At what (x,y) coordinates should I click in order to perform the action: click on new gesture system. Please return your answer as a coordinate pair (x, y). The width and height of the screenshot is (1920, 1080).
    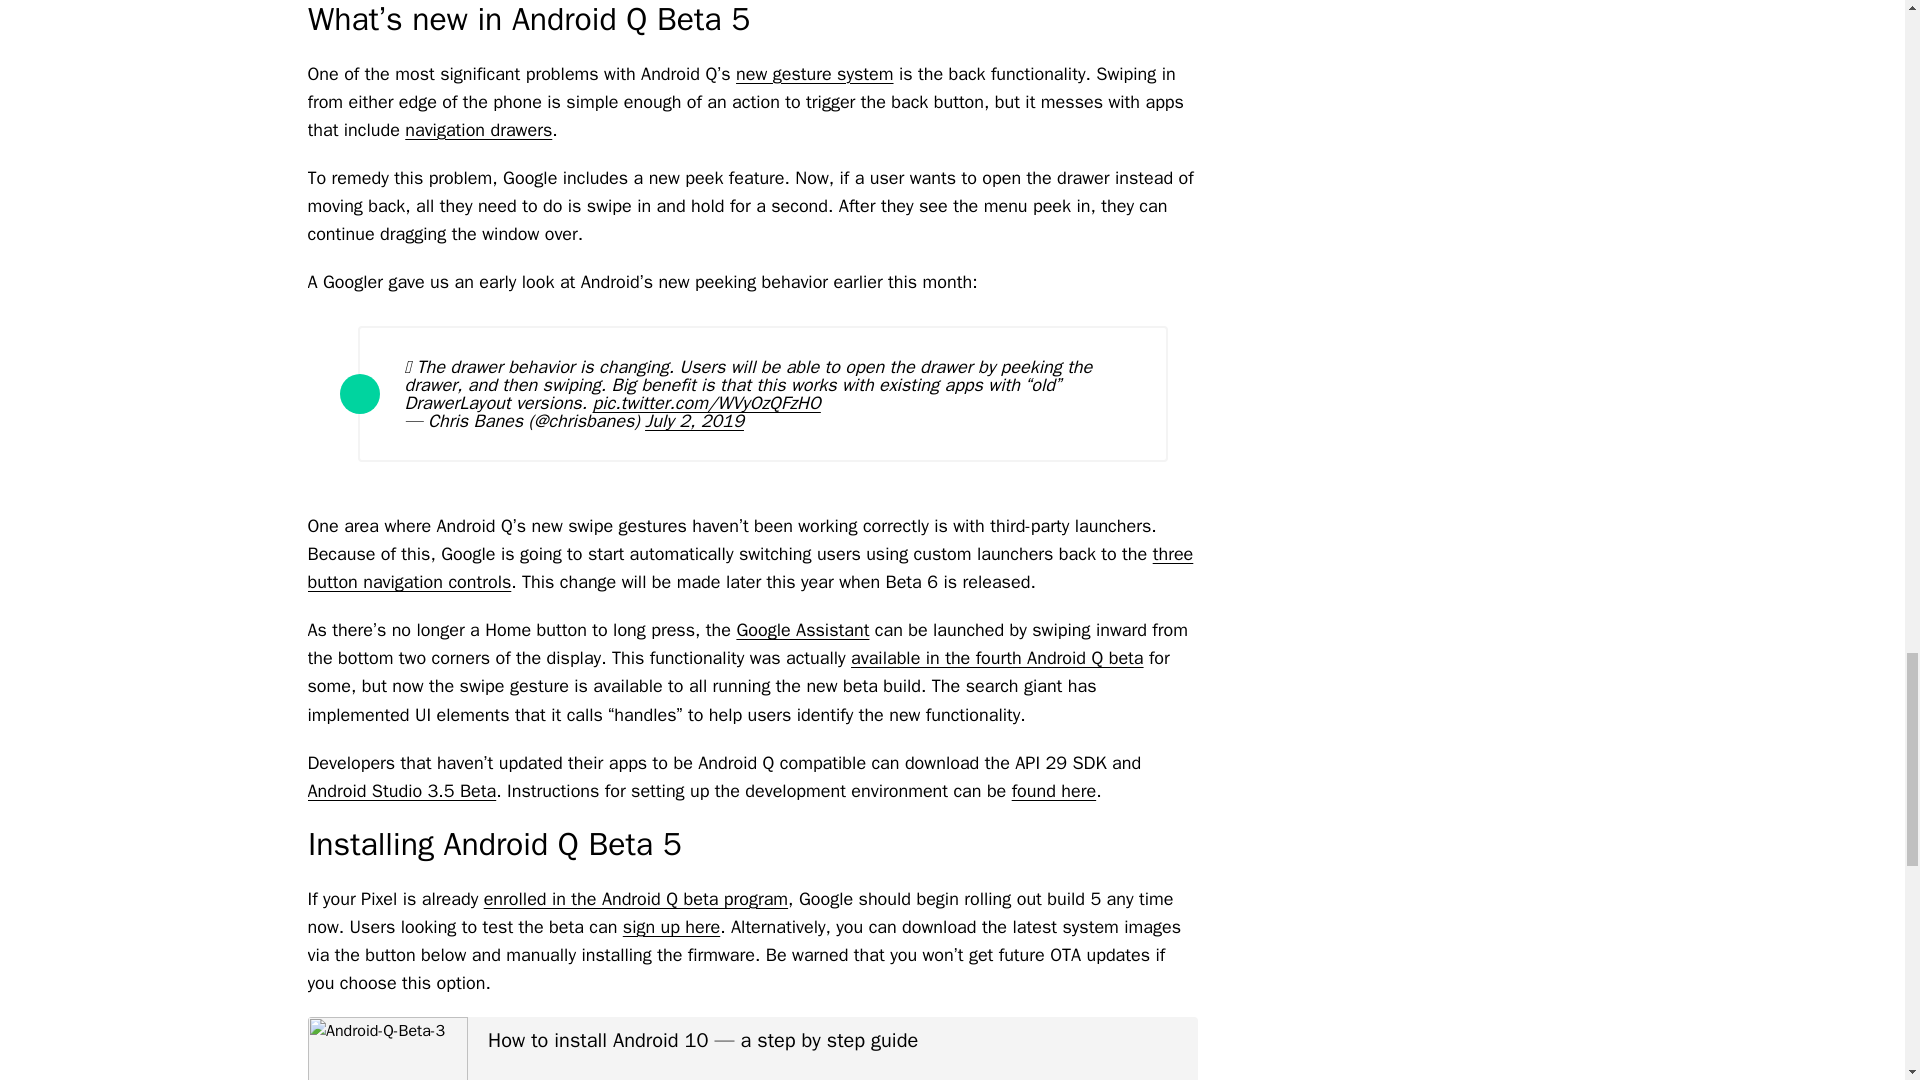
    Looking at the image, I should click on (814, 74).